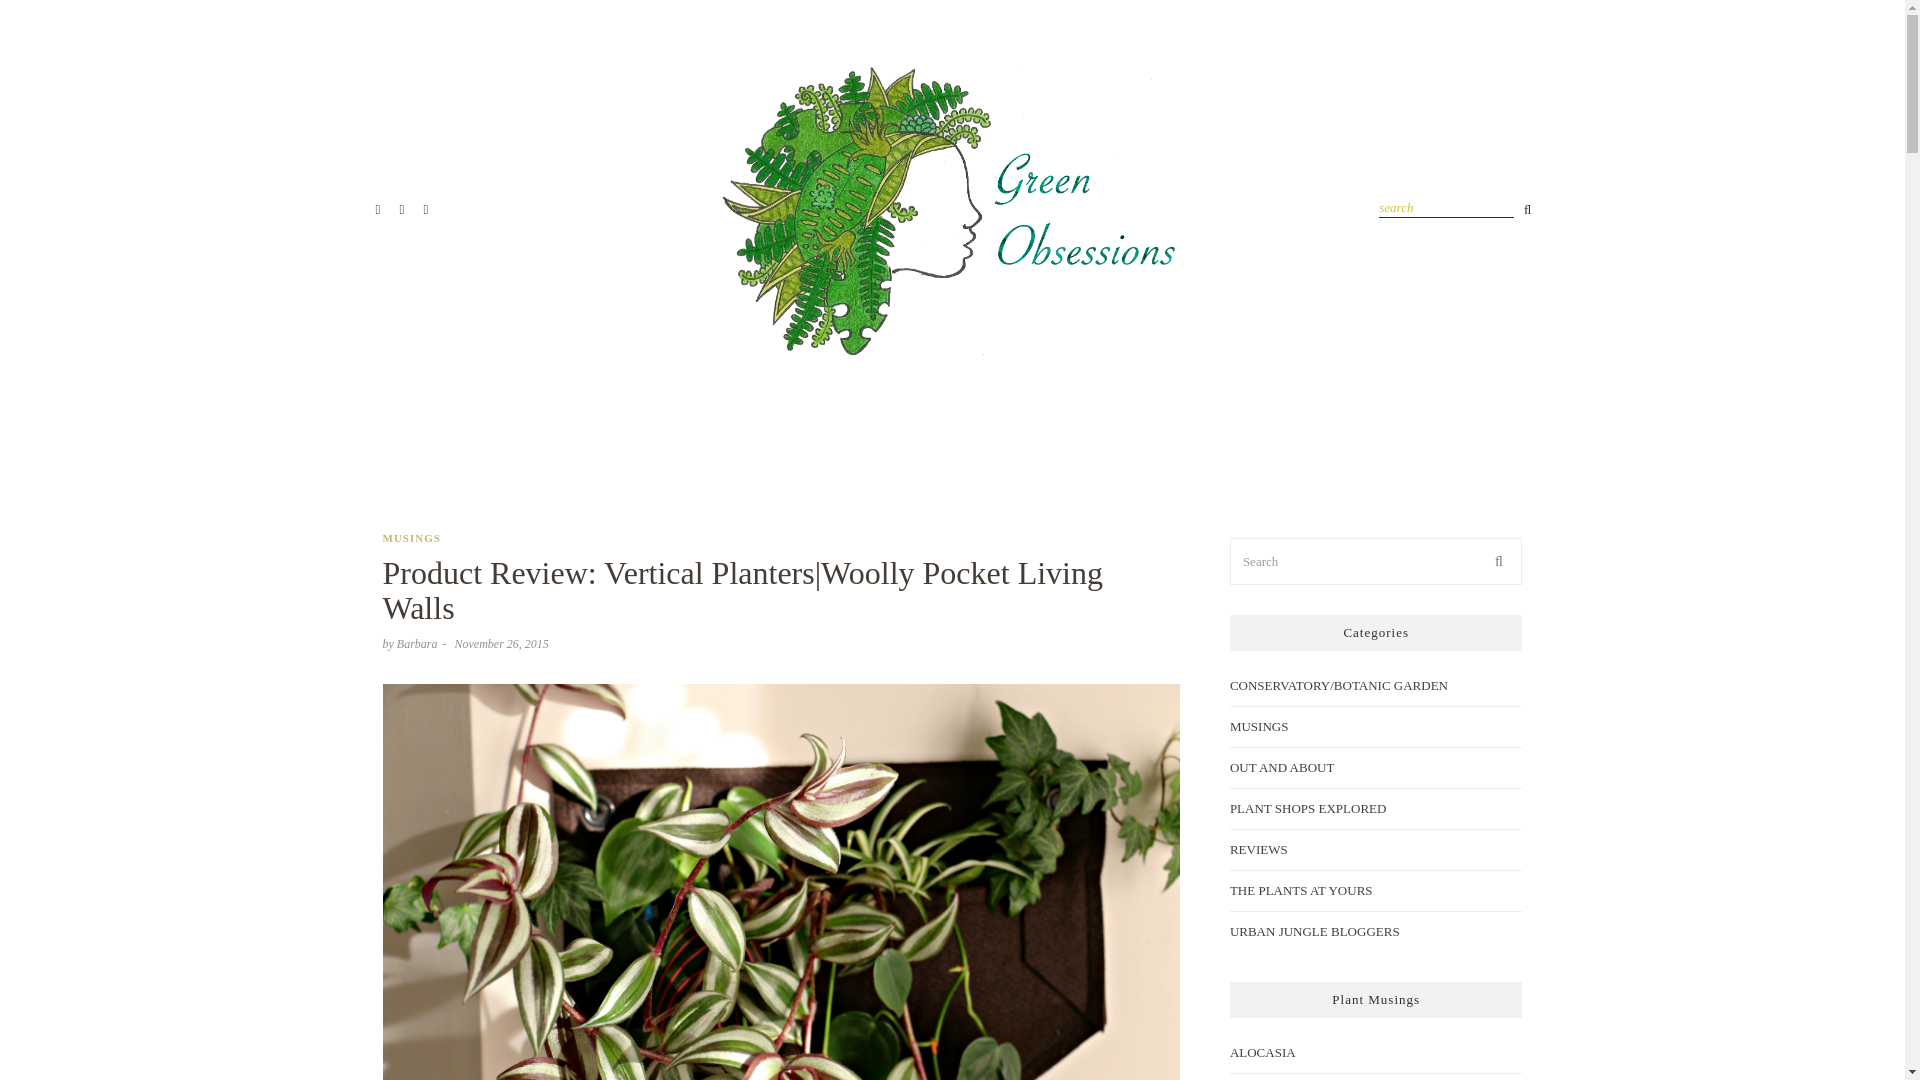  Describe the element at coordinates (417, 644) in the screenshot. I see `Barbara` at that location.